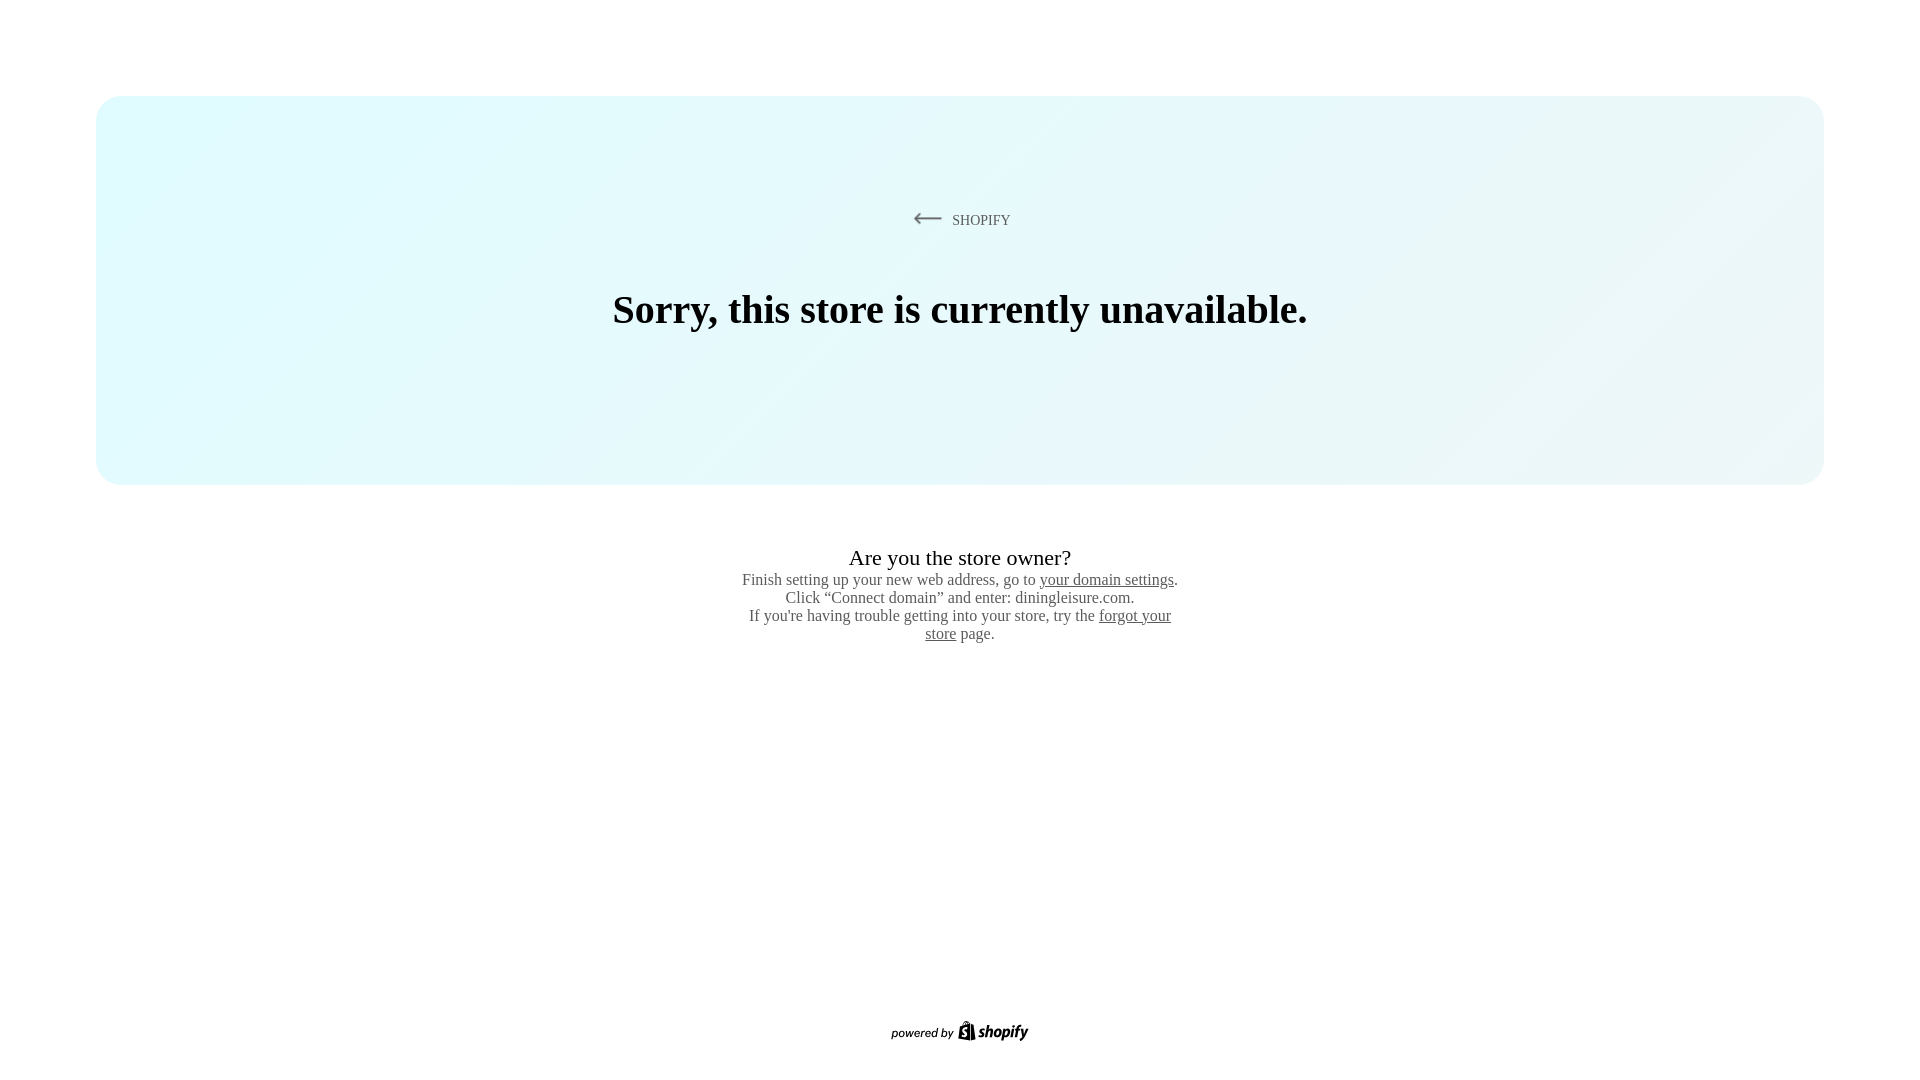  I want to click on your domain settings, so click(1106, 579).